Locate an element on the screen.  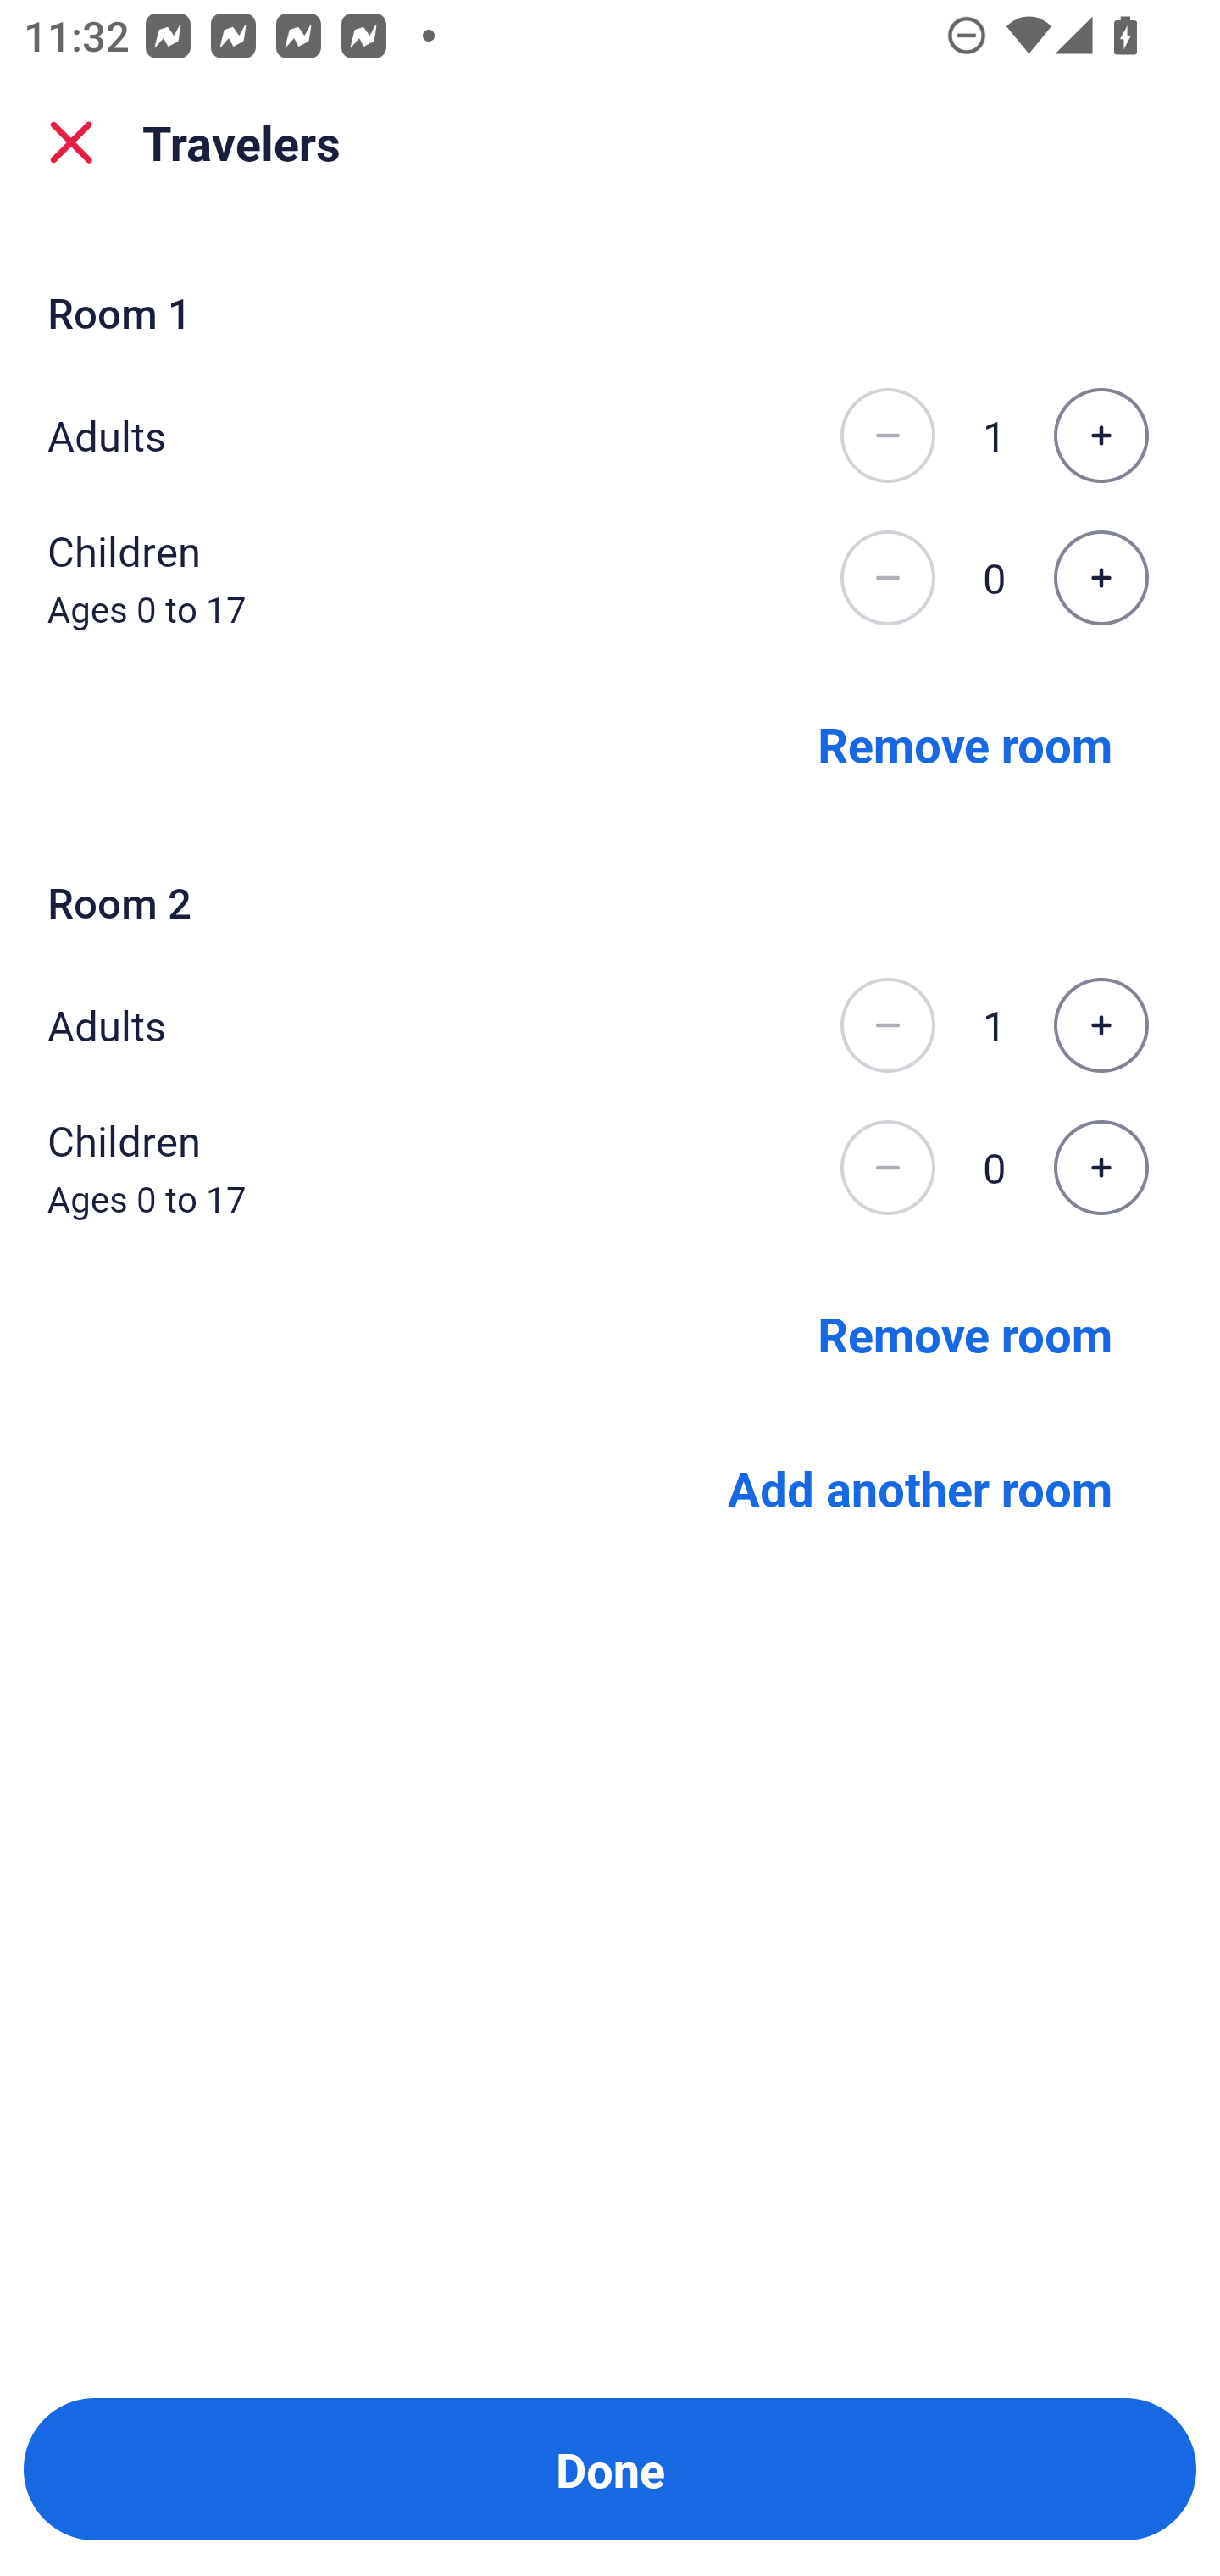
Done is located at coordinates (610, 2469).